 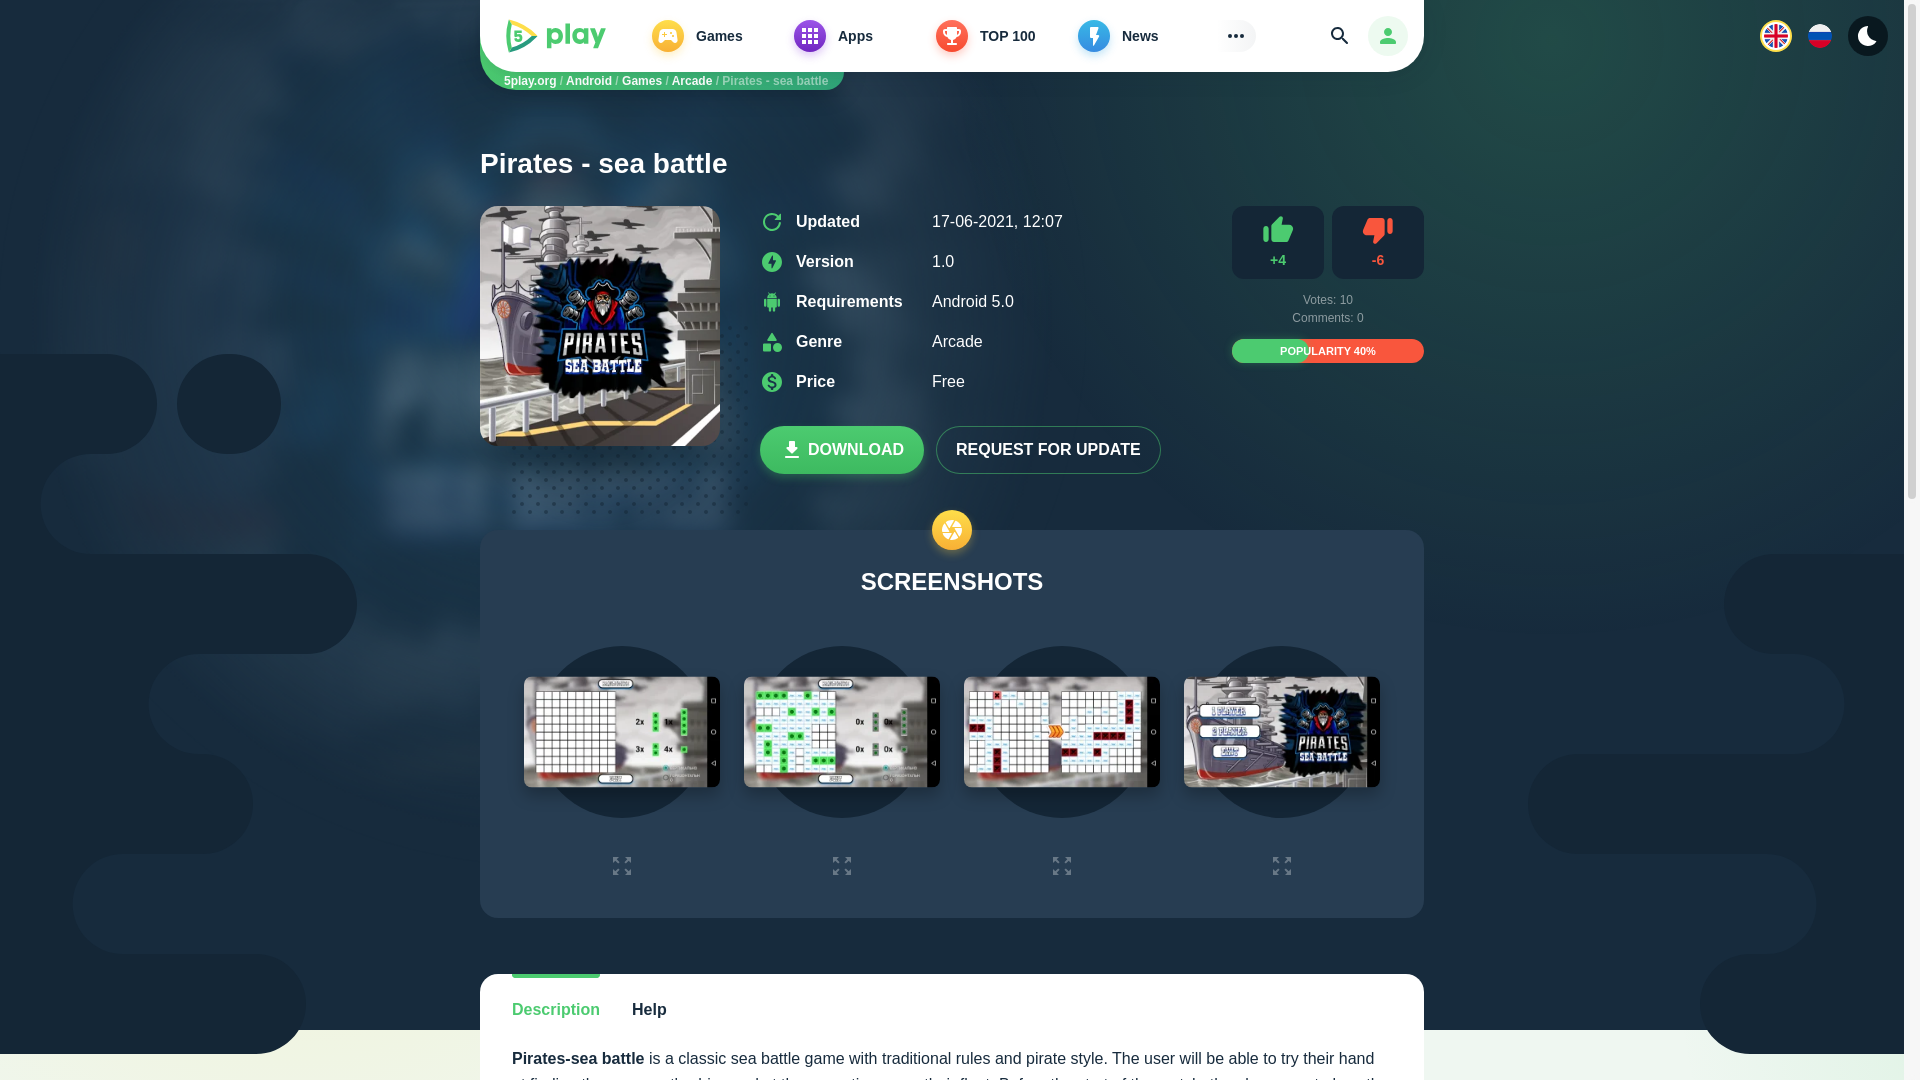 I want to click on Authorization, so click(x=1387, y=36).